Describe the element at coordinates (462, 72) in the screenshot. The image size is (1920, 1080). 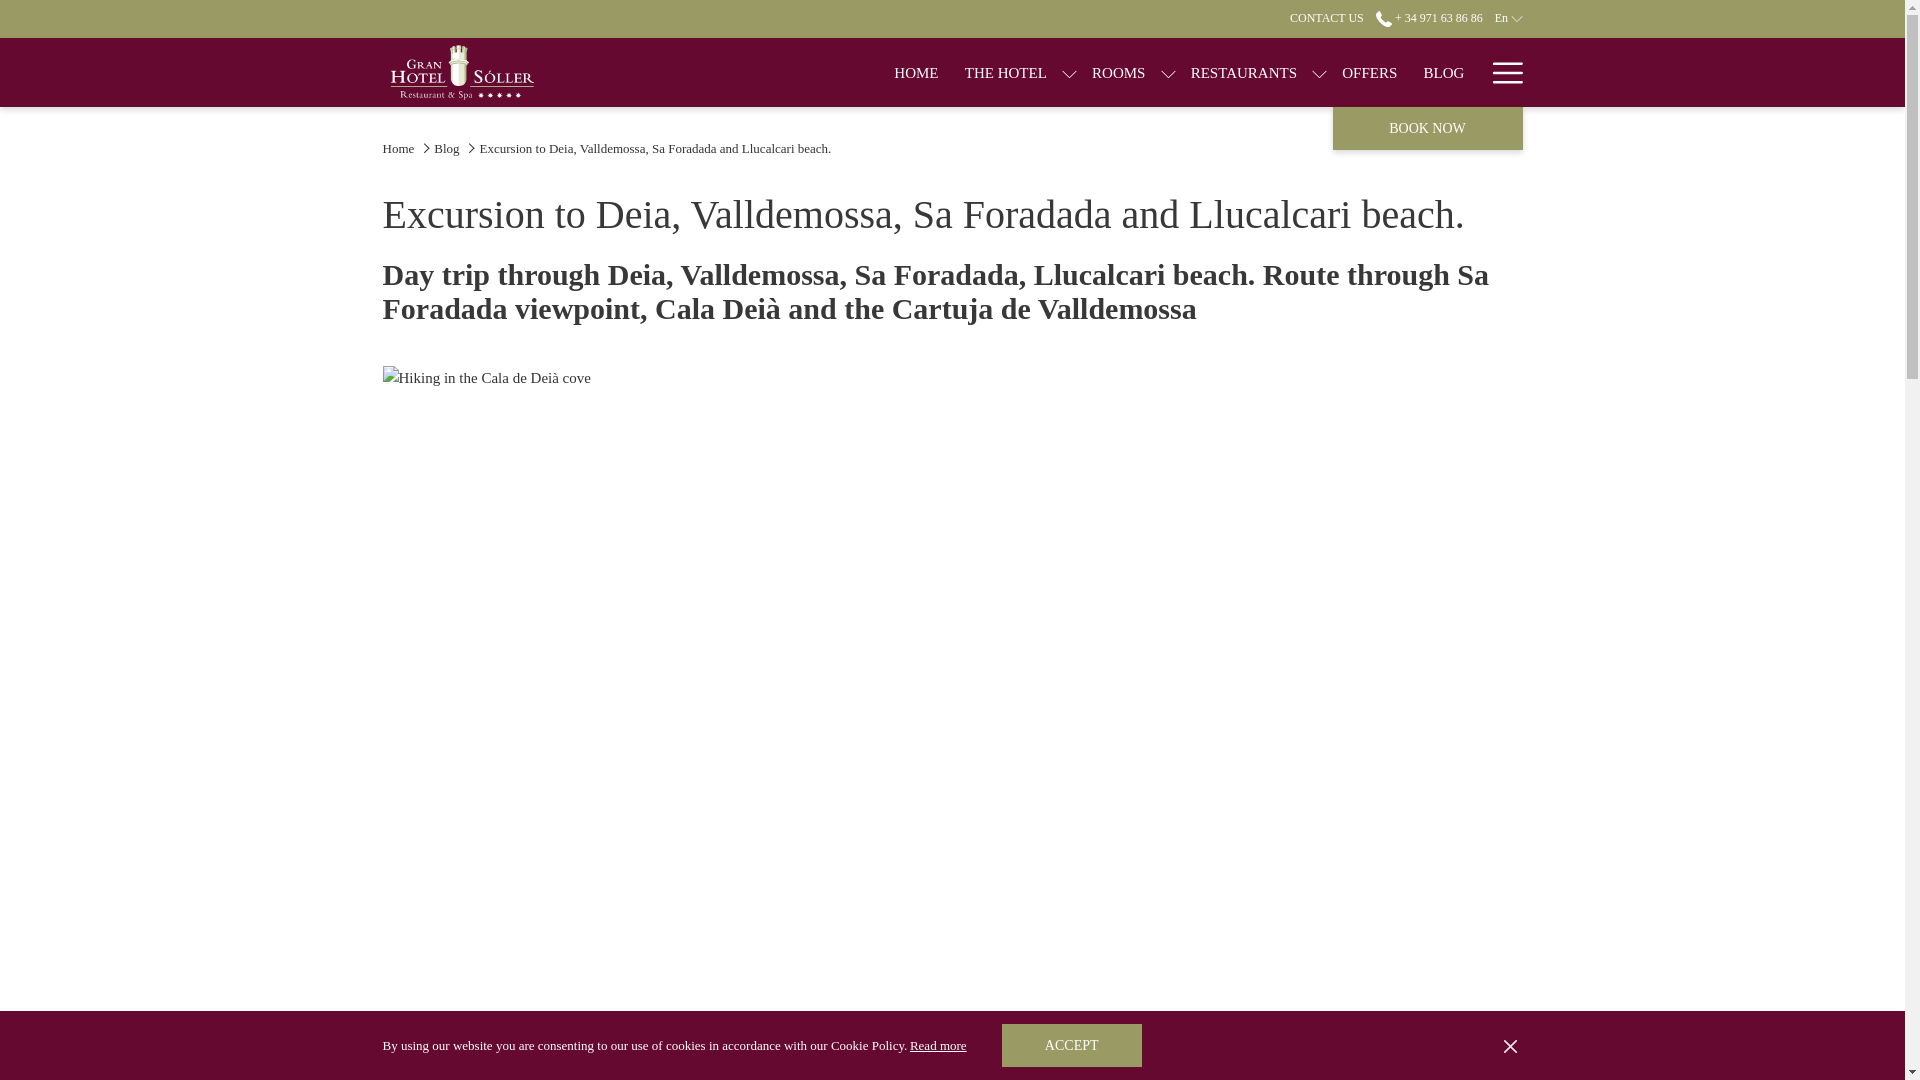
I see `Back to the homepage` at that location.